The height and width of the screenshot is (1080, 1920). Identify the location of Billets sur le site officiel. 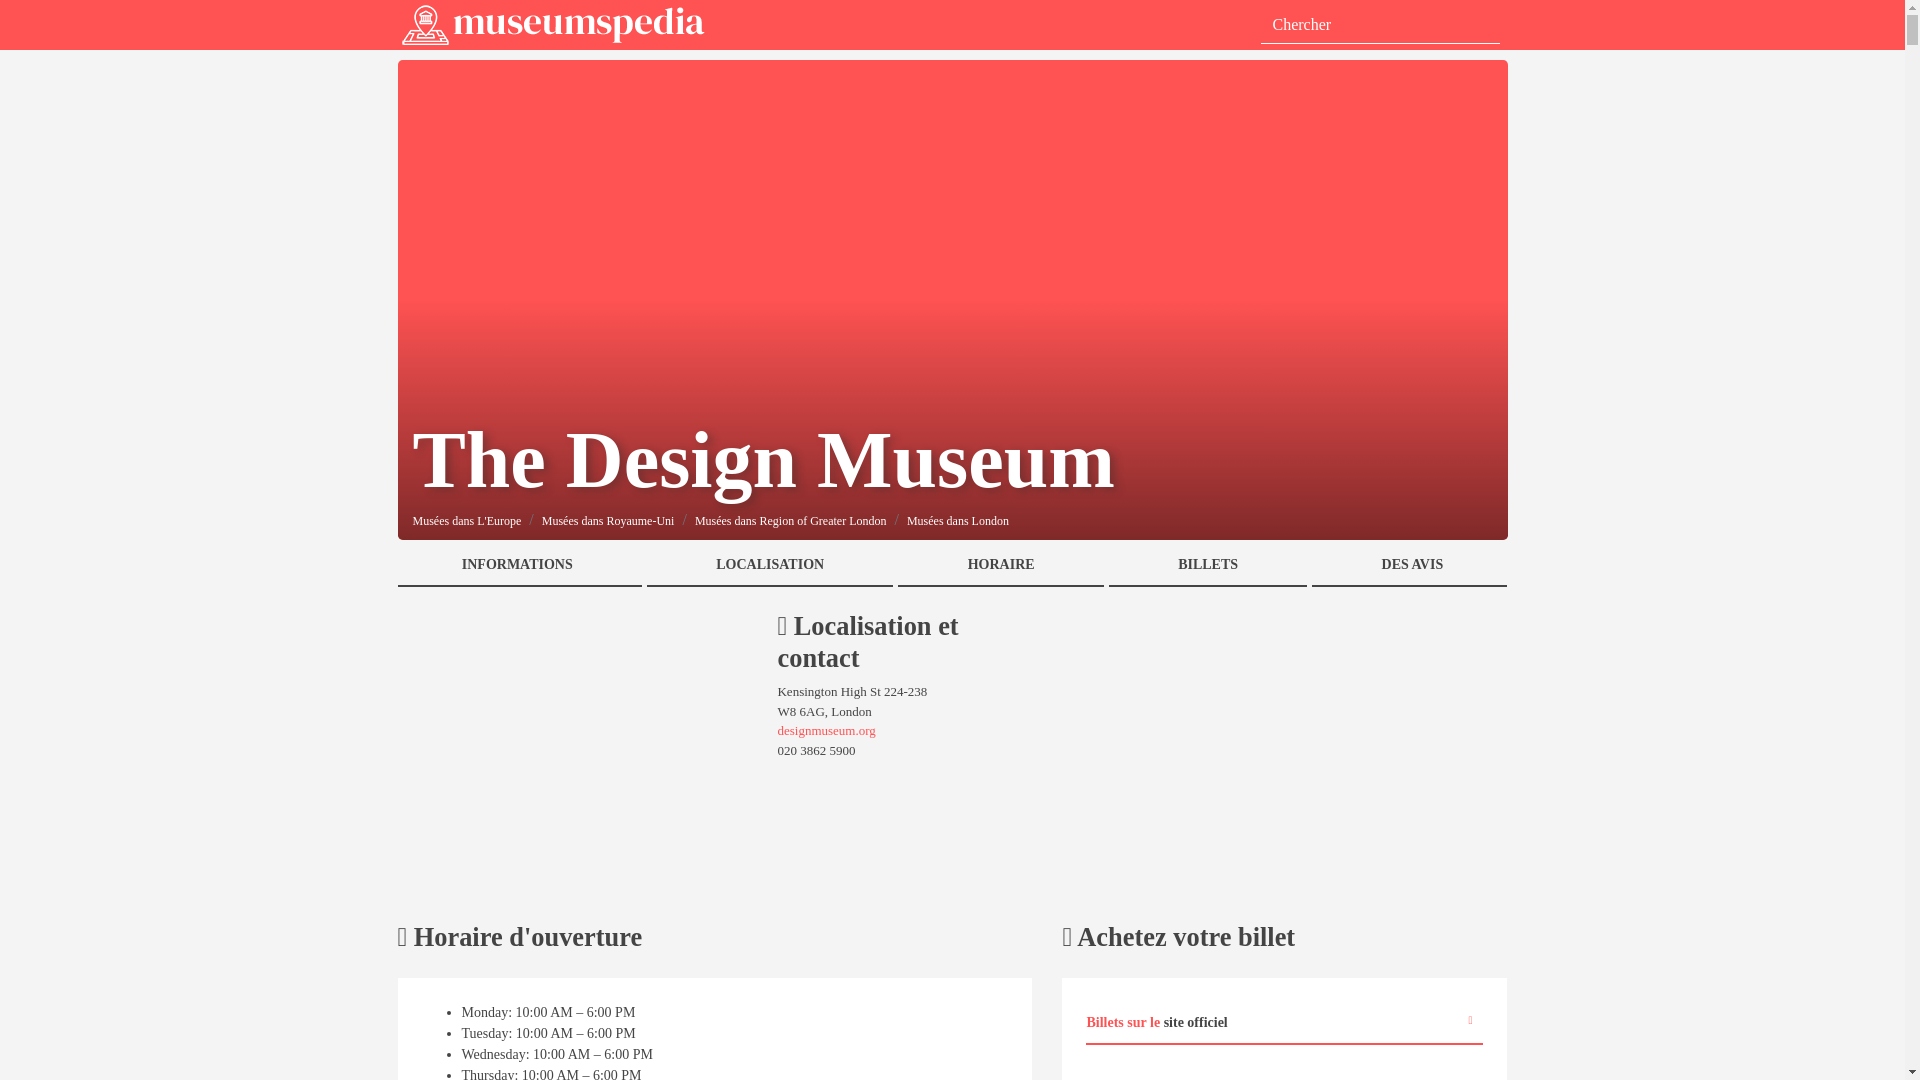
(1284, 1024).